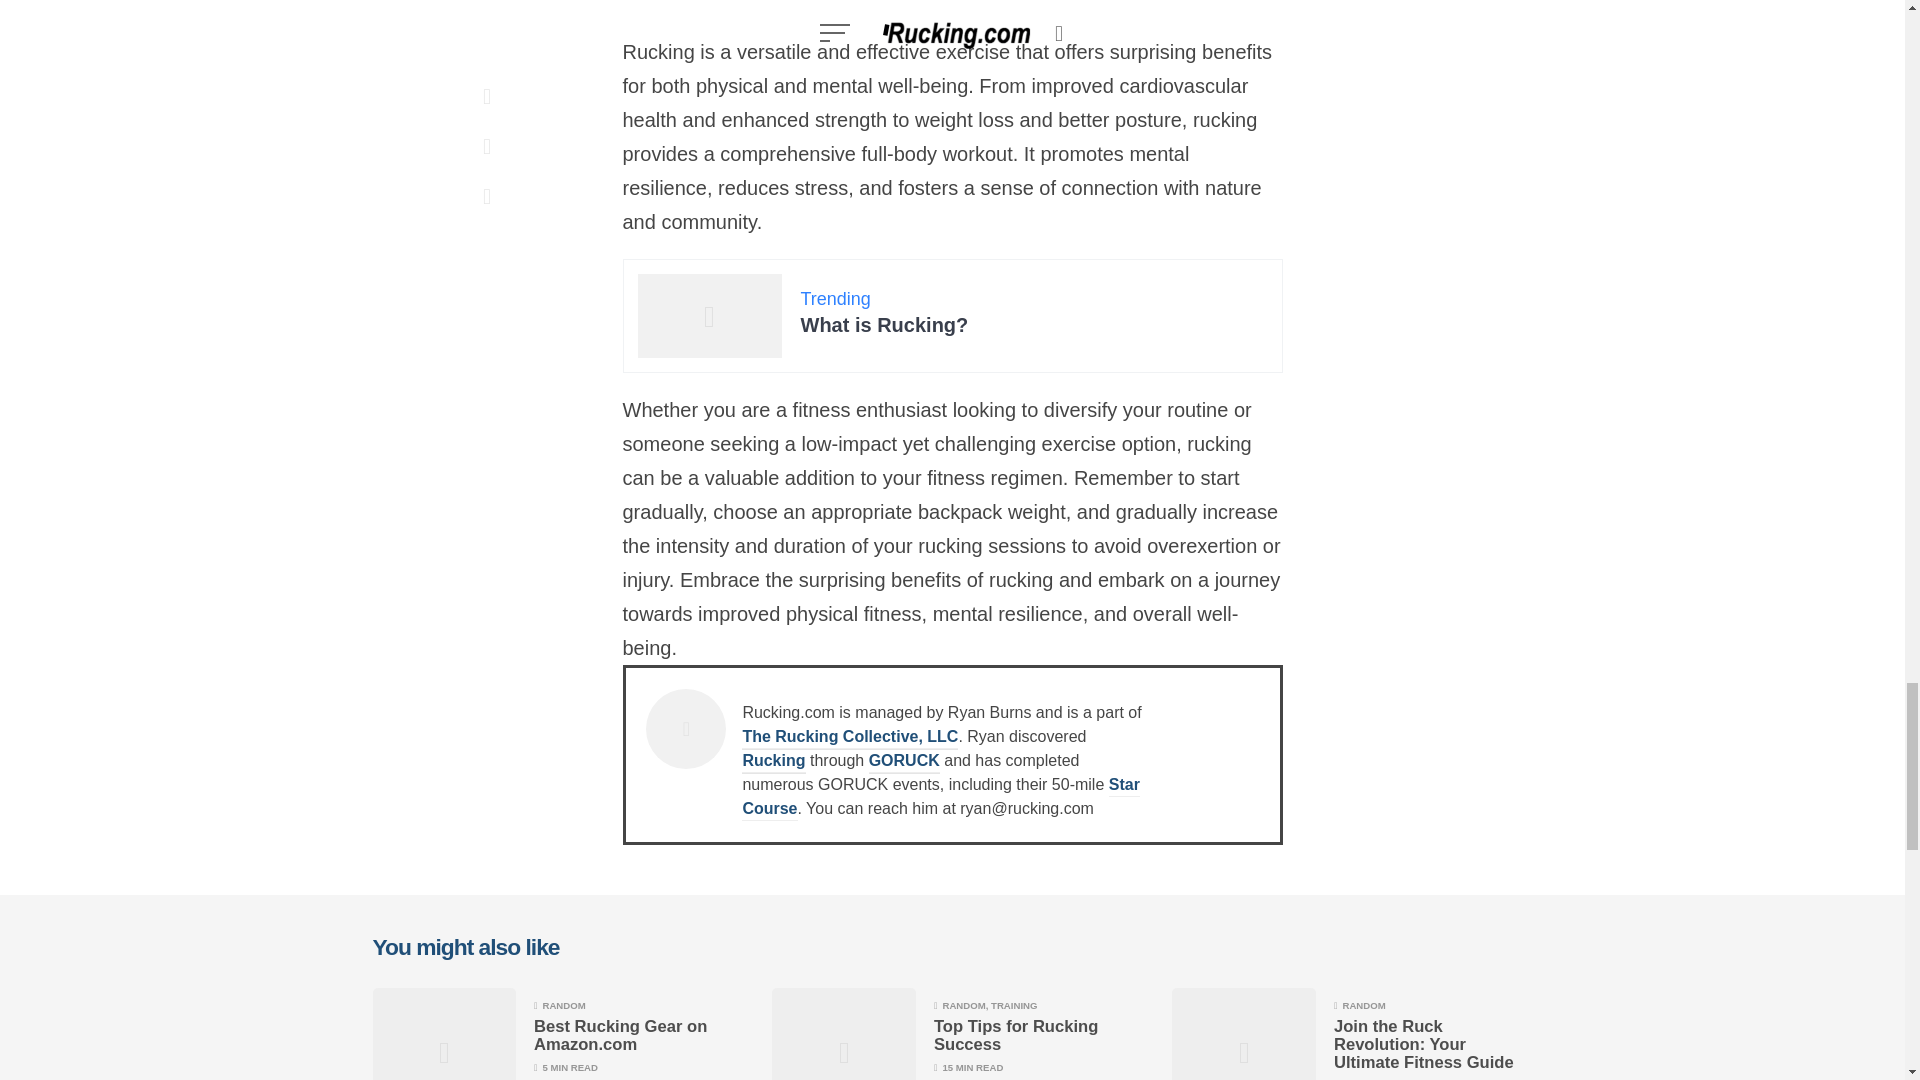 Image resolution: width=1920 pixels, height=1080 pixels. I want to click on GORUCK, so click(904, 762).